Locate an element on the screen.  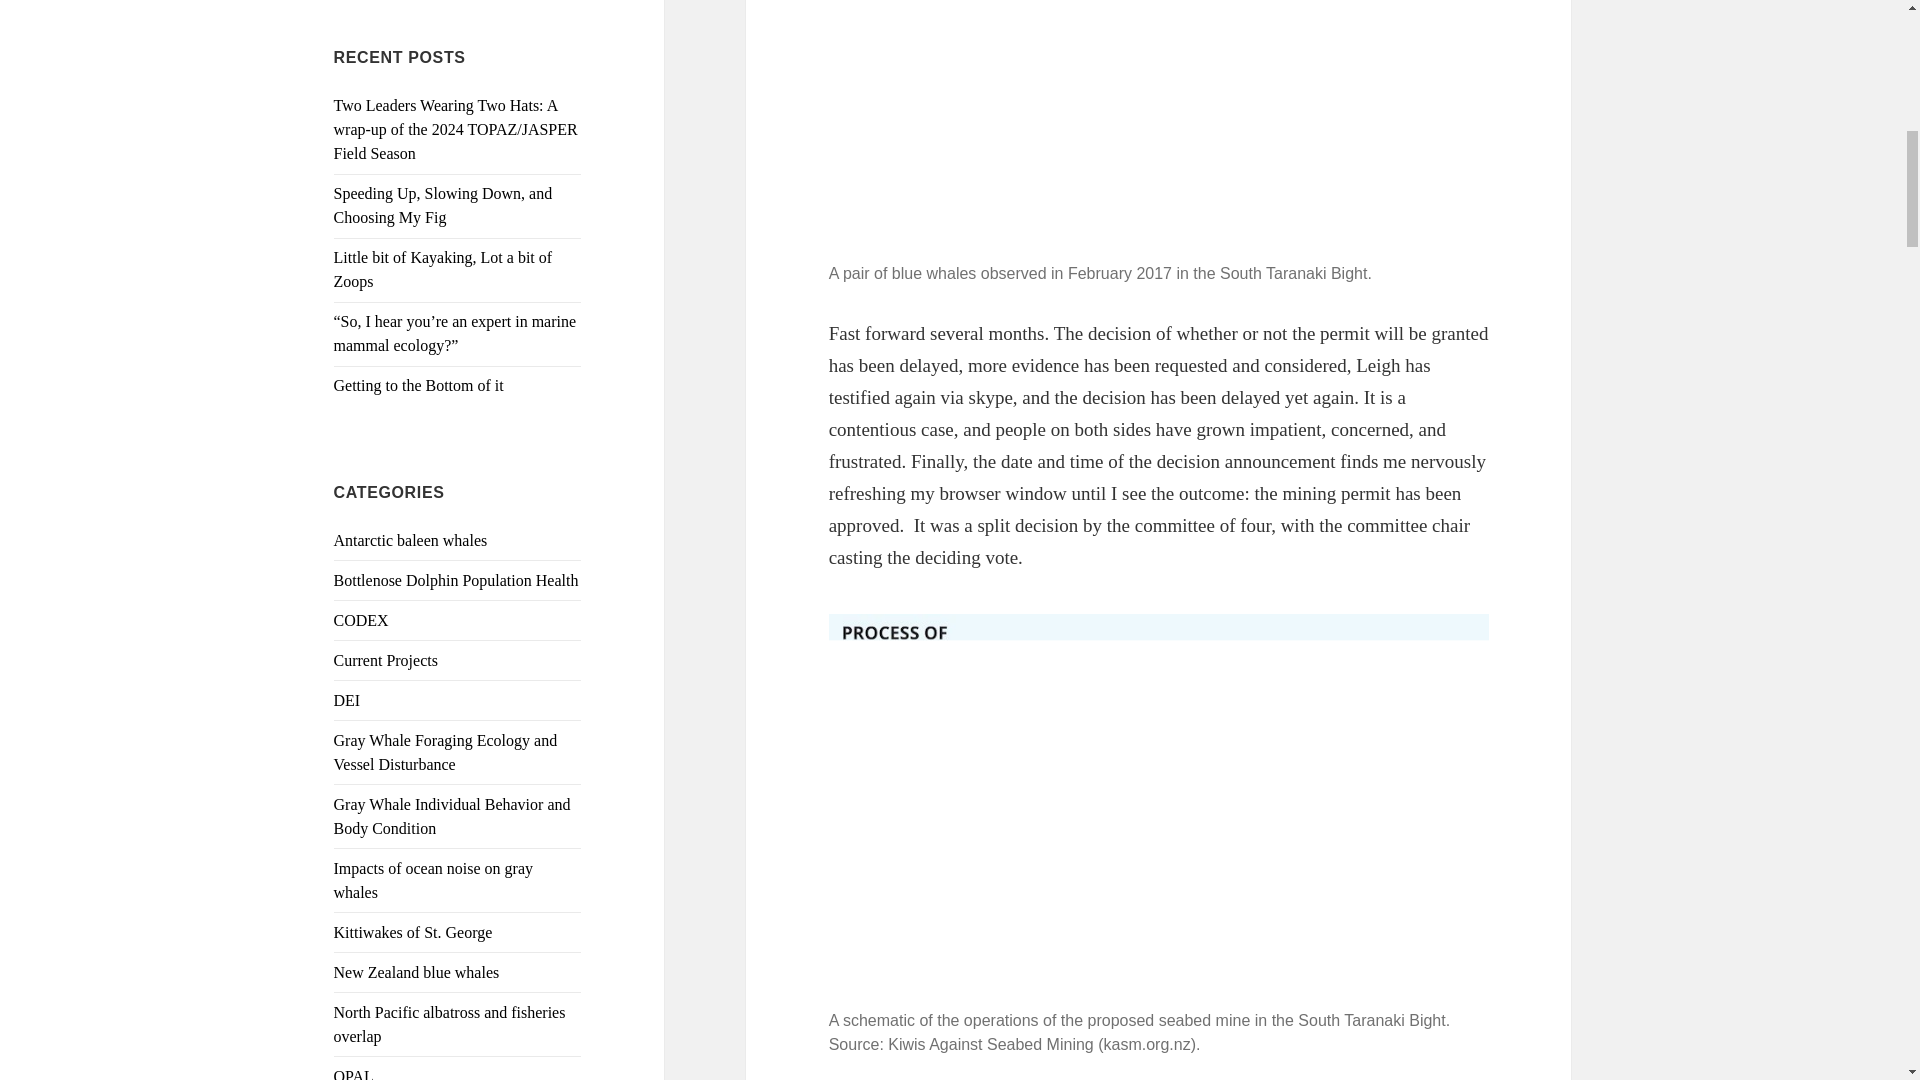
Little bit of Kayaking, Lot a bit of Zoops is located at coordinates (443, 270).